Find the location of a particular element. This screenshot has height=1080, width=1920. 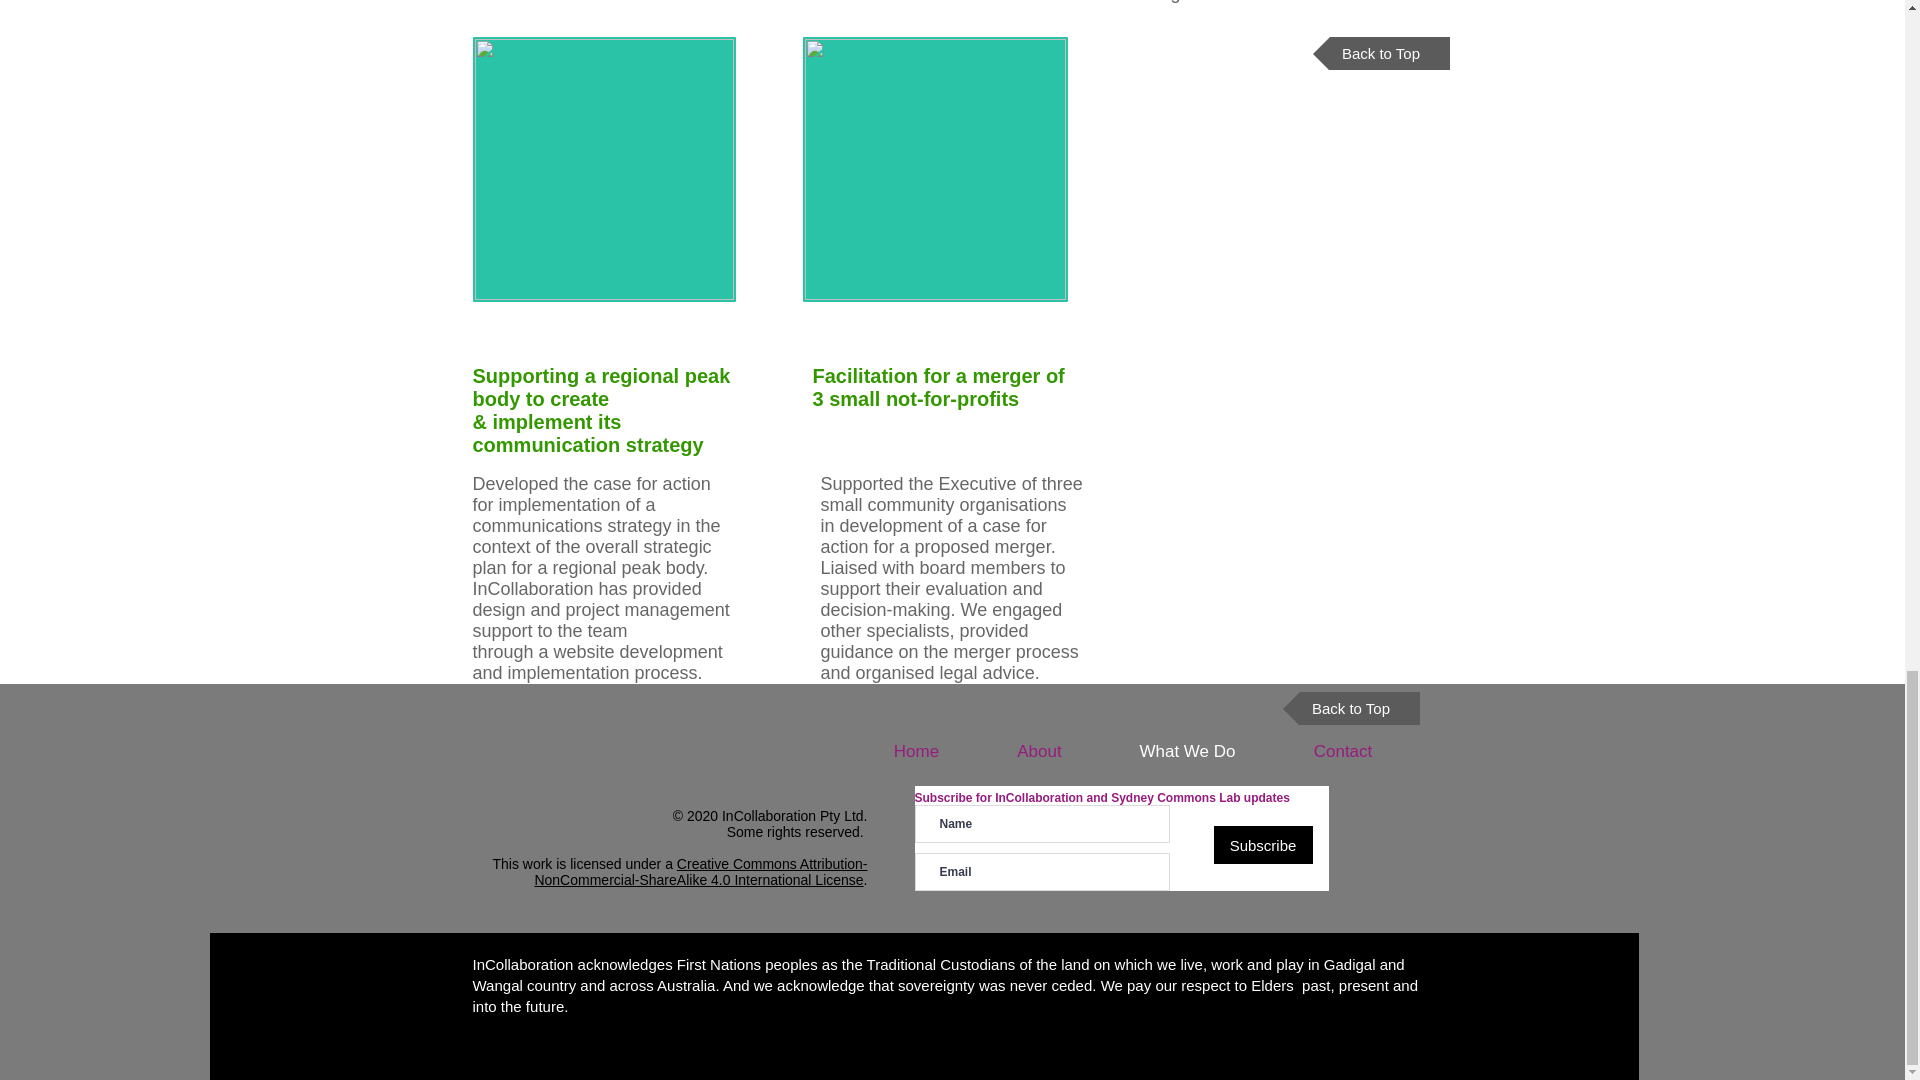

Subscribe is located at coordinates (1263, 845).